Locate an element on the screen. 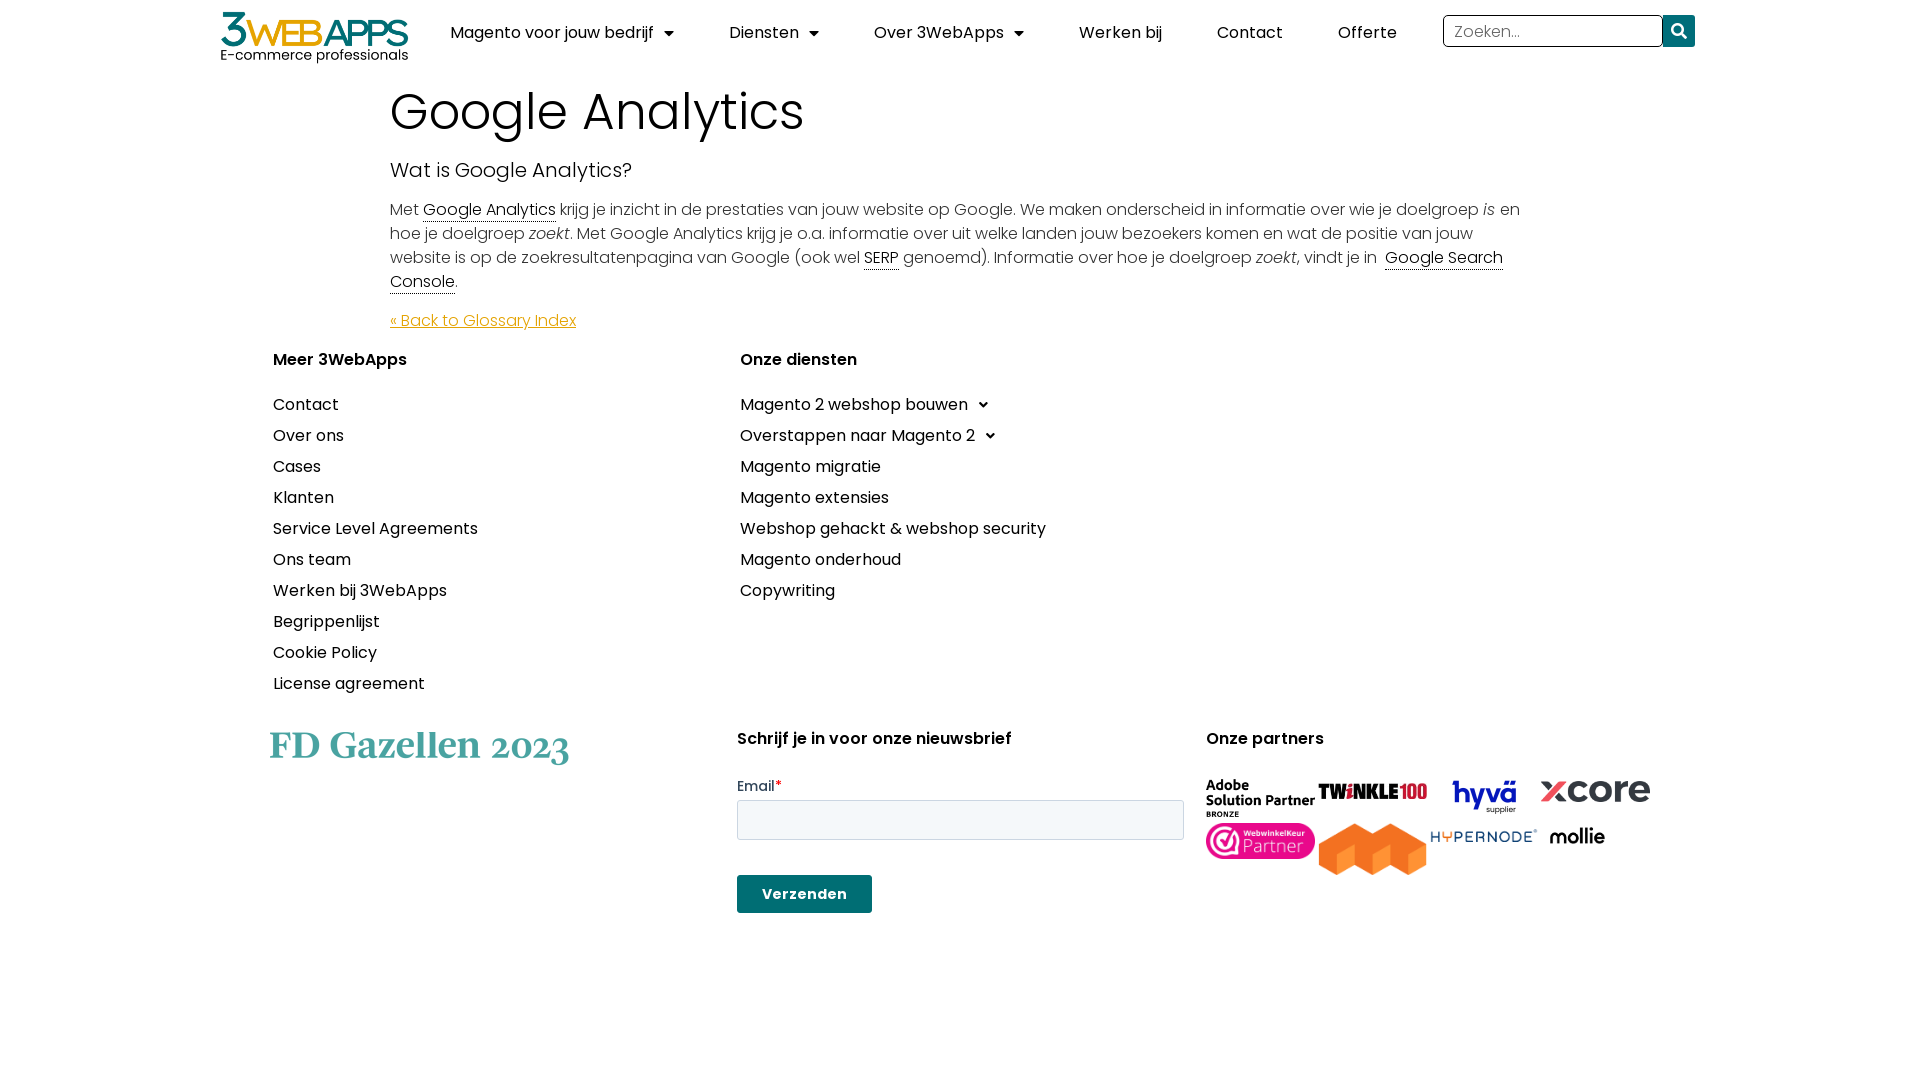  Webshop gehackt & webshop security is located at coordinates (960, 529).